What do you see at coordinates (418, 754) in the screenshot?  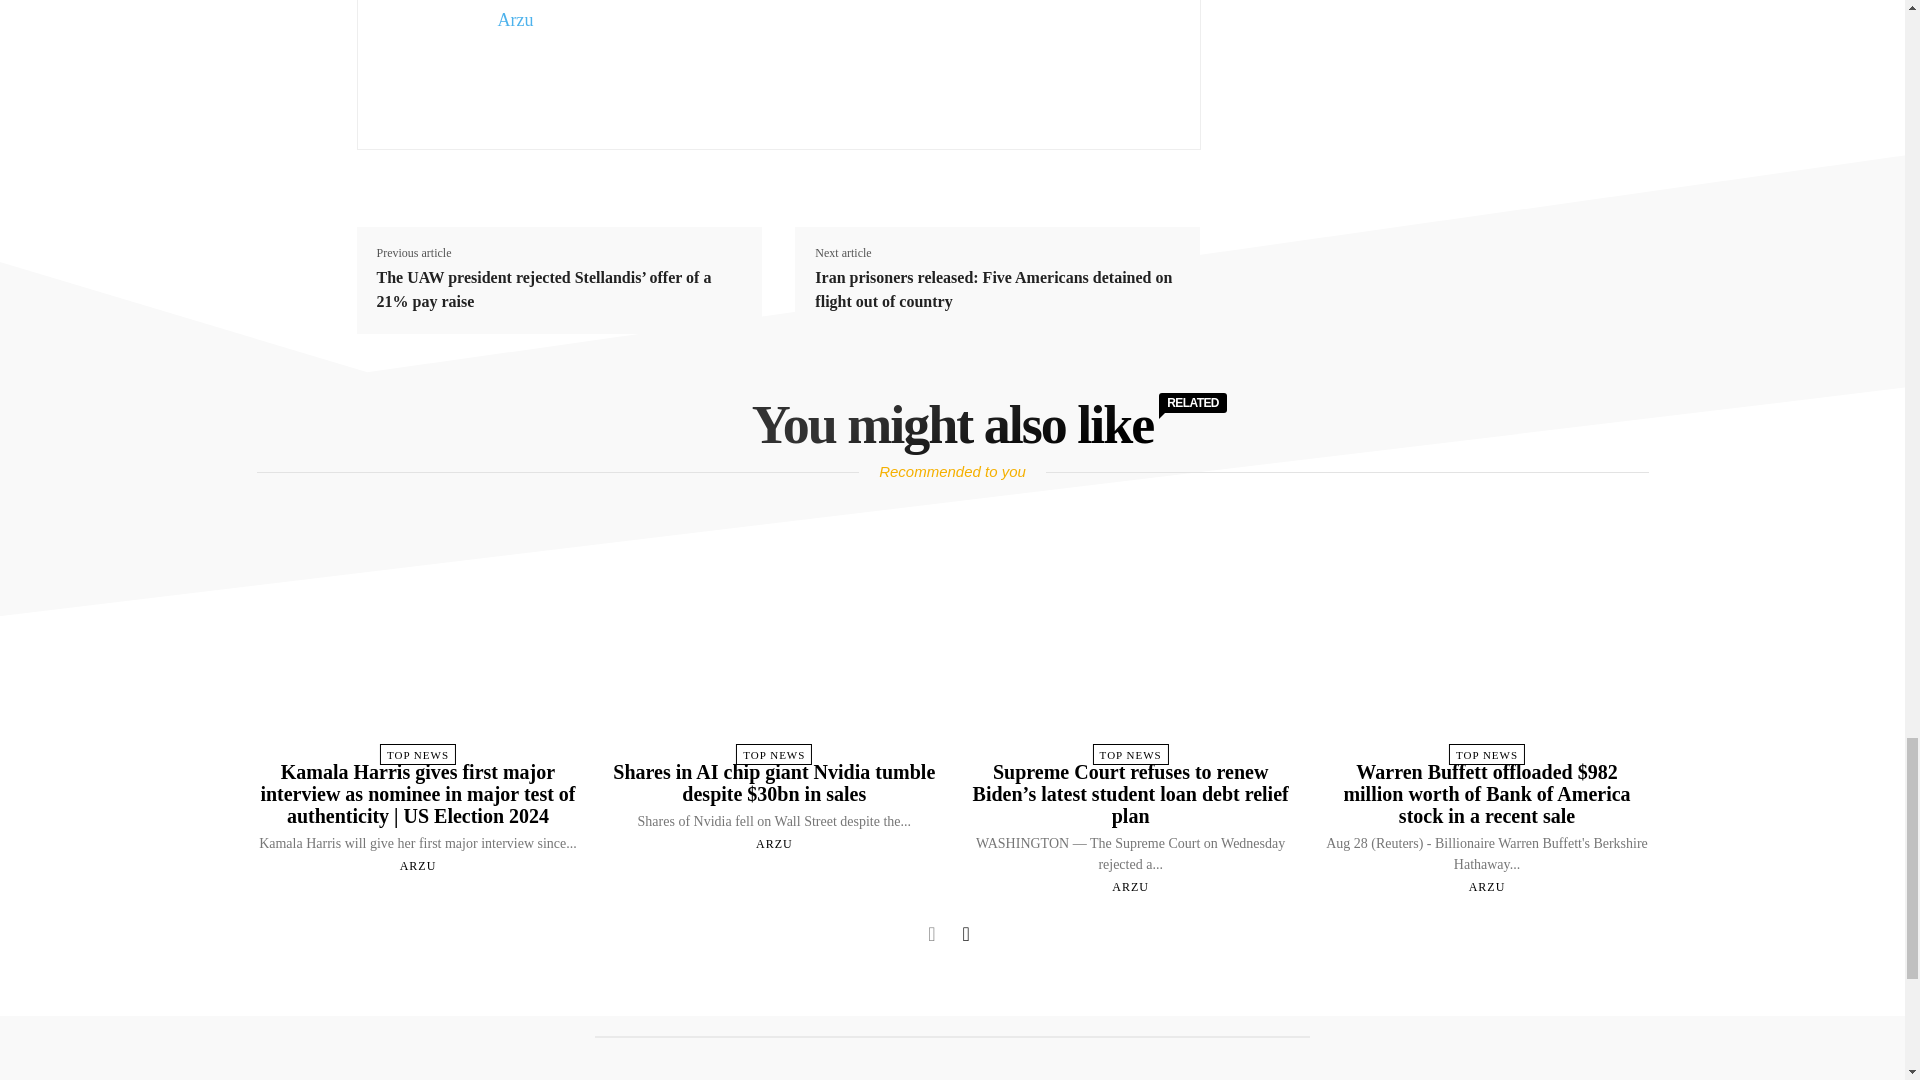 I see `TOP NEWS` at bounding box center [418, 754].